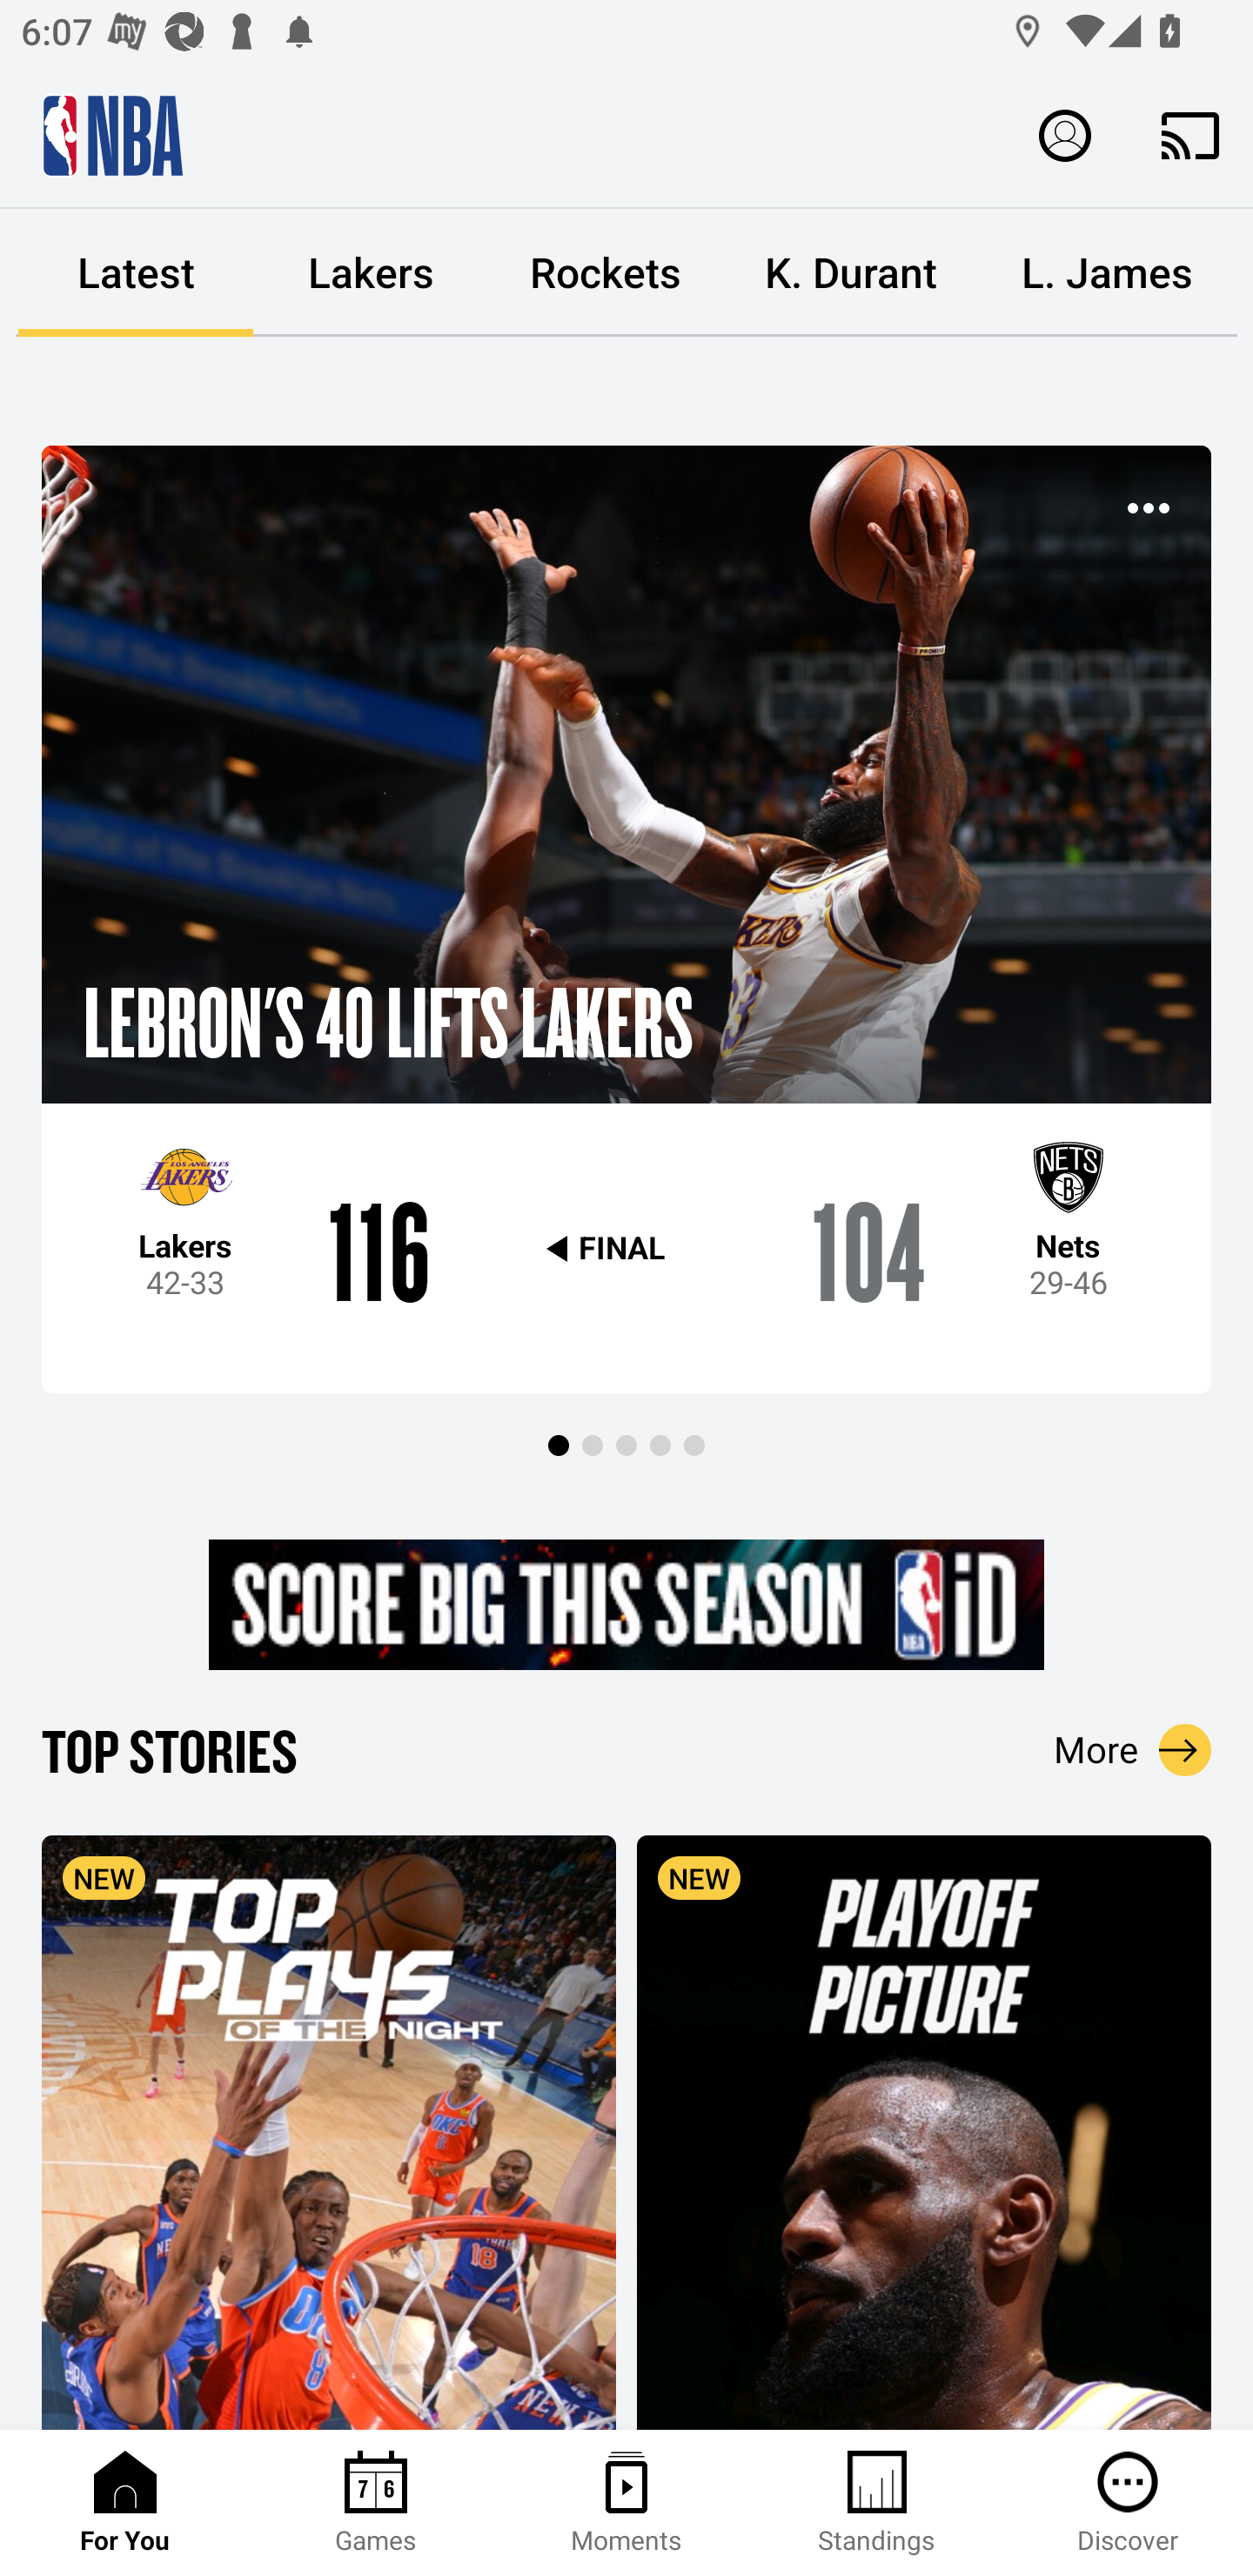 This screenshot has width=1253, height=2576. What do you see at coordinates (626, 2503) in the screenshot?
I see `Moments` at bounding box center [626, 2503].